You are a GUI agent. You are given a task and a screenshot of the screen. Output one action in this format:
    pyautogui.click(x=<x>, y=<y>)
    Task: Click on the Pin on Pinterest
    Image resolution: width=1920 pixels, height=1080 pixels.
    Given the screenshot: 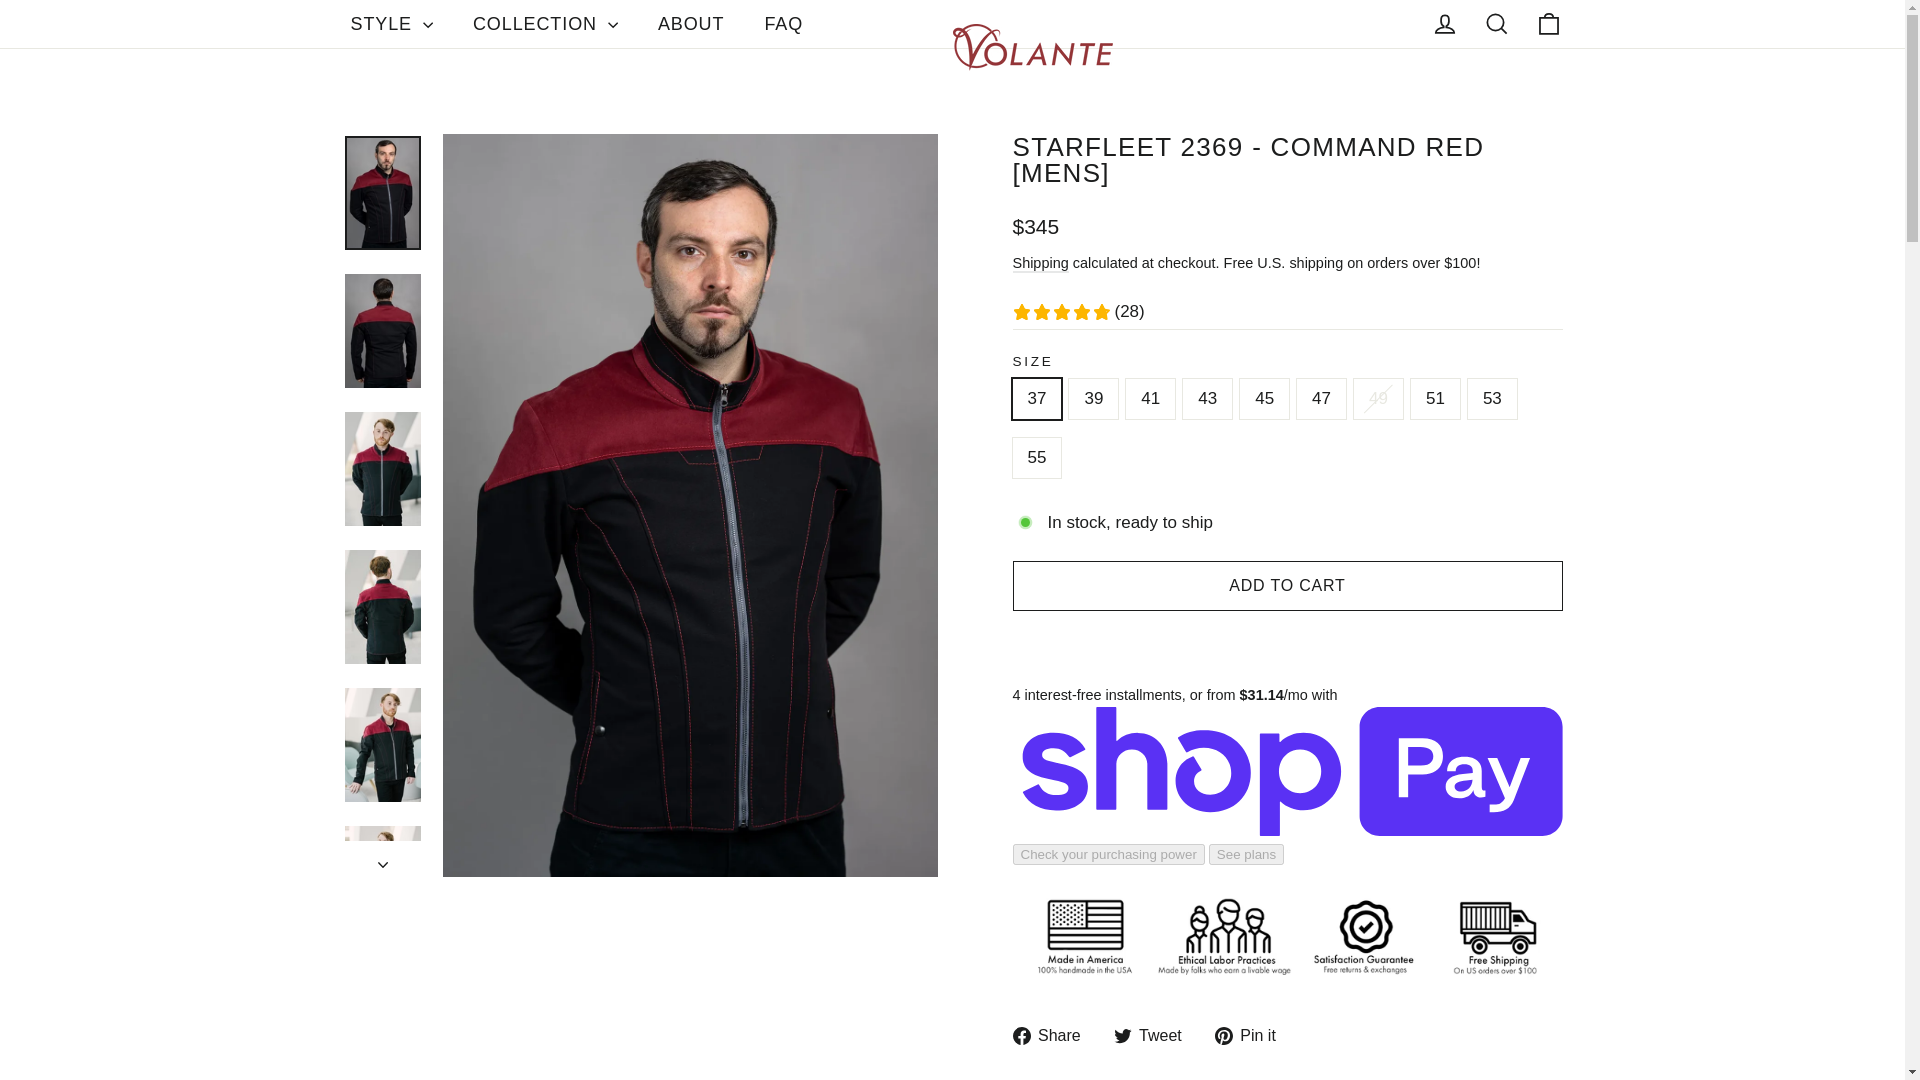 What is the action you would take?
    pyautogui.click(x=1252, y=1034)
    